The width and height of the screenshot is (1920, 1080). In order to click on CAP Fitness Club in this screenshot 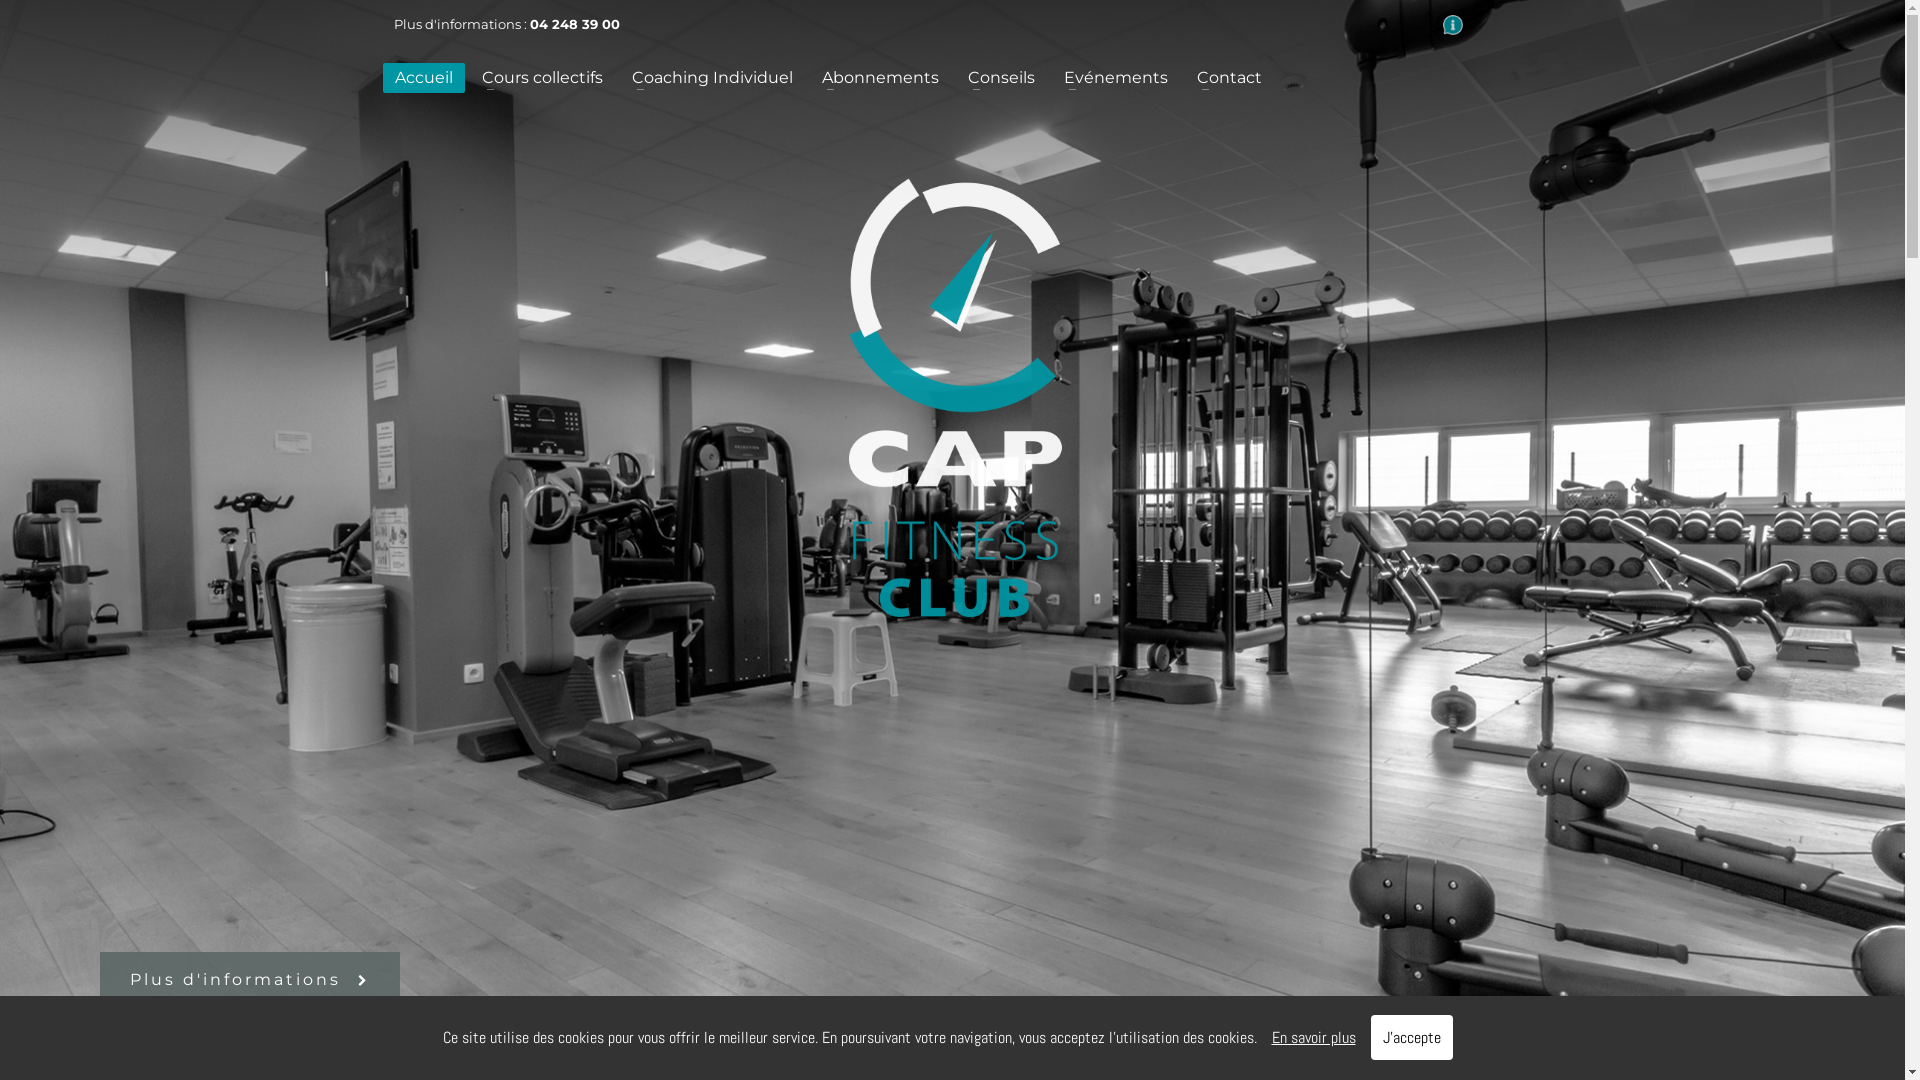, I will do `click(955, 398)`.